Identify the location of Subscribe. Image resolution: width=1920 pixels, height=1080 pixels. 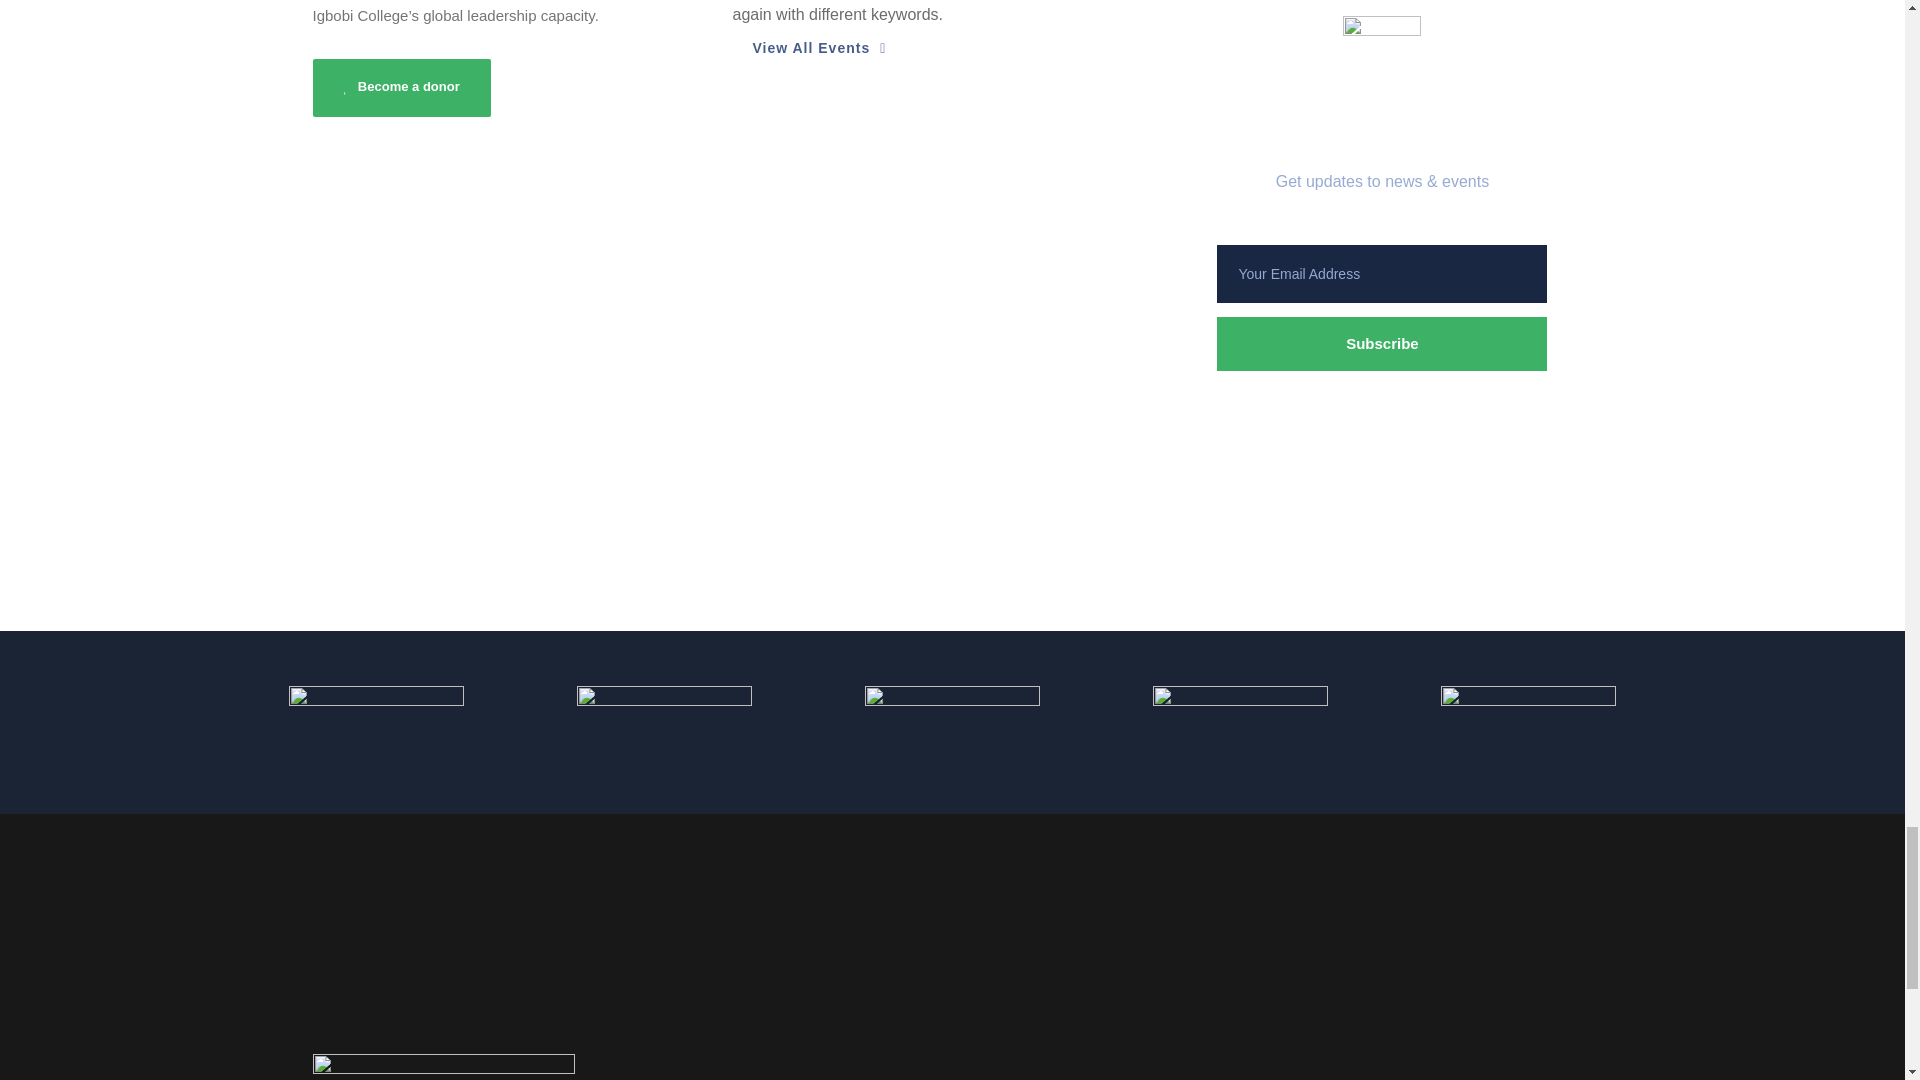
(1382, 344).